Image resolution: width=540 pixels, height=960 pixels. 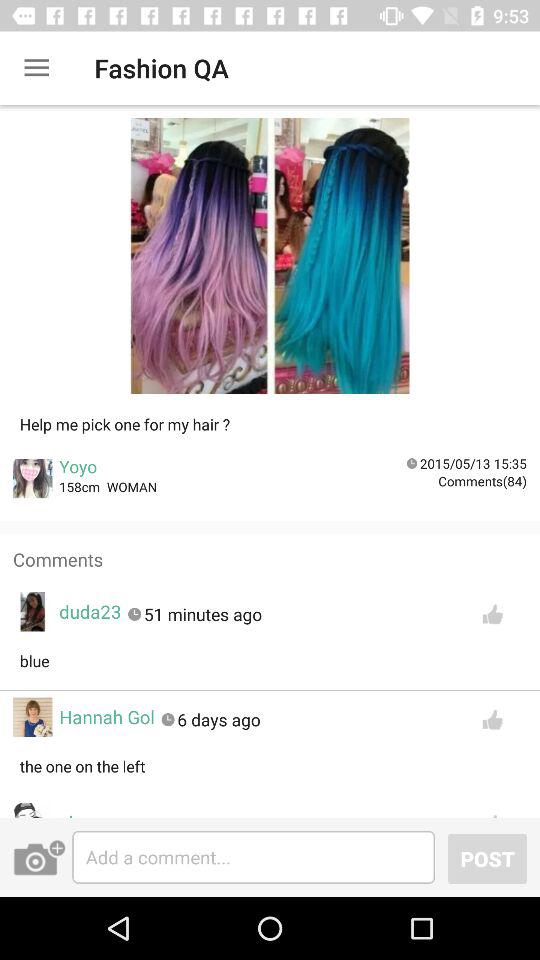 What do you see at coordinates (412, 464) in the screenshot?
I see `click on the timer symbol` at bounding box center [412, 464].